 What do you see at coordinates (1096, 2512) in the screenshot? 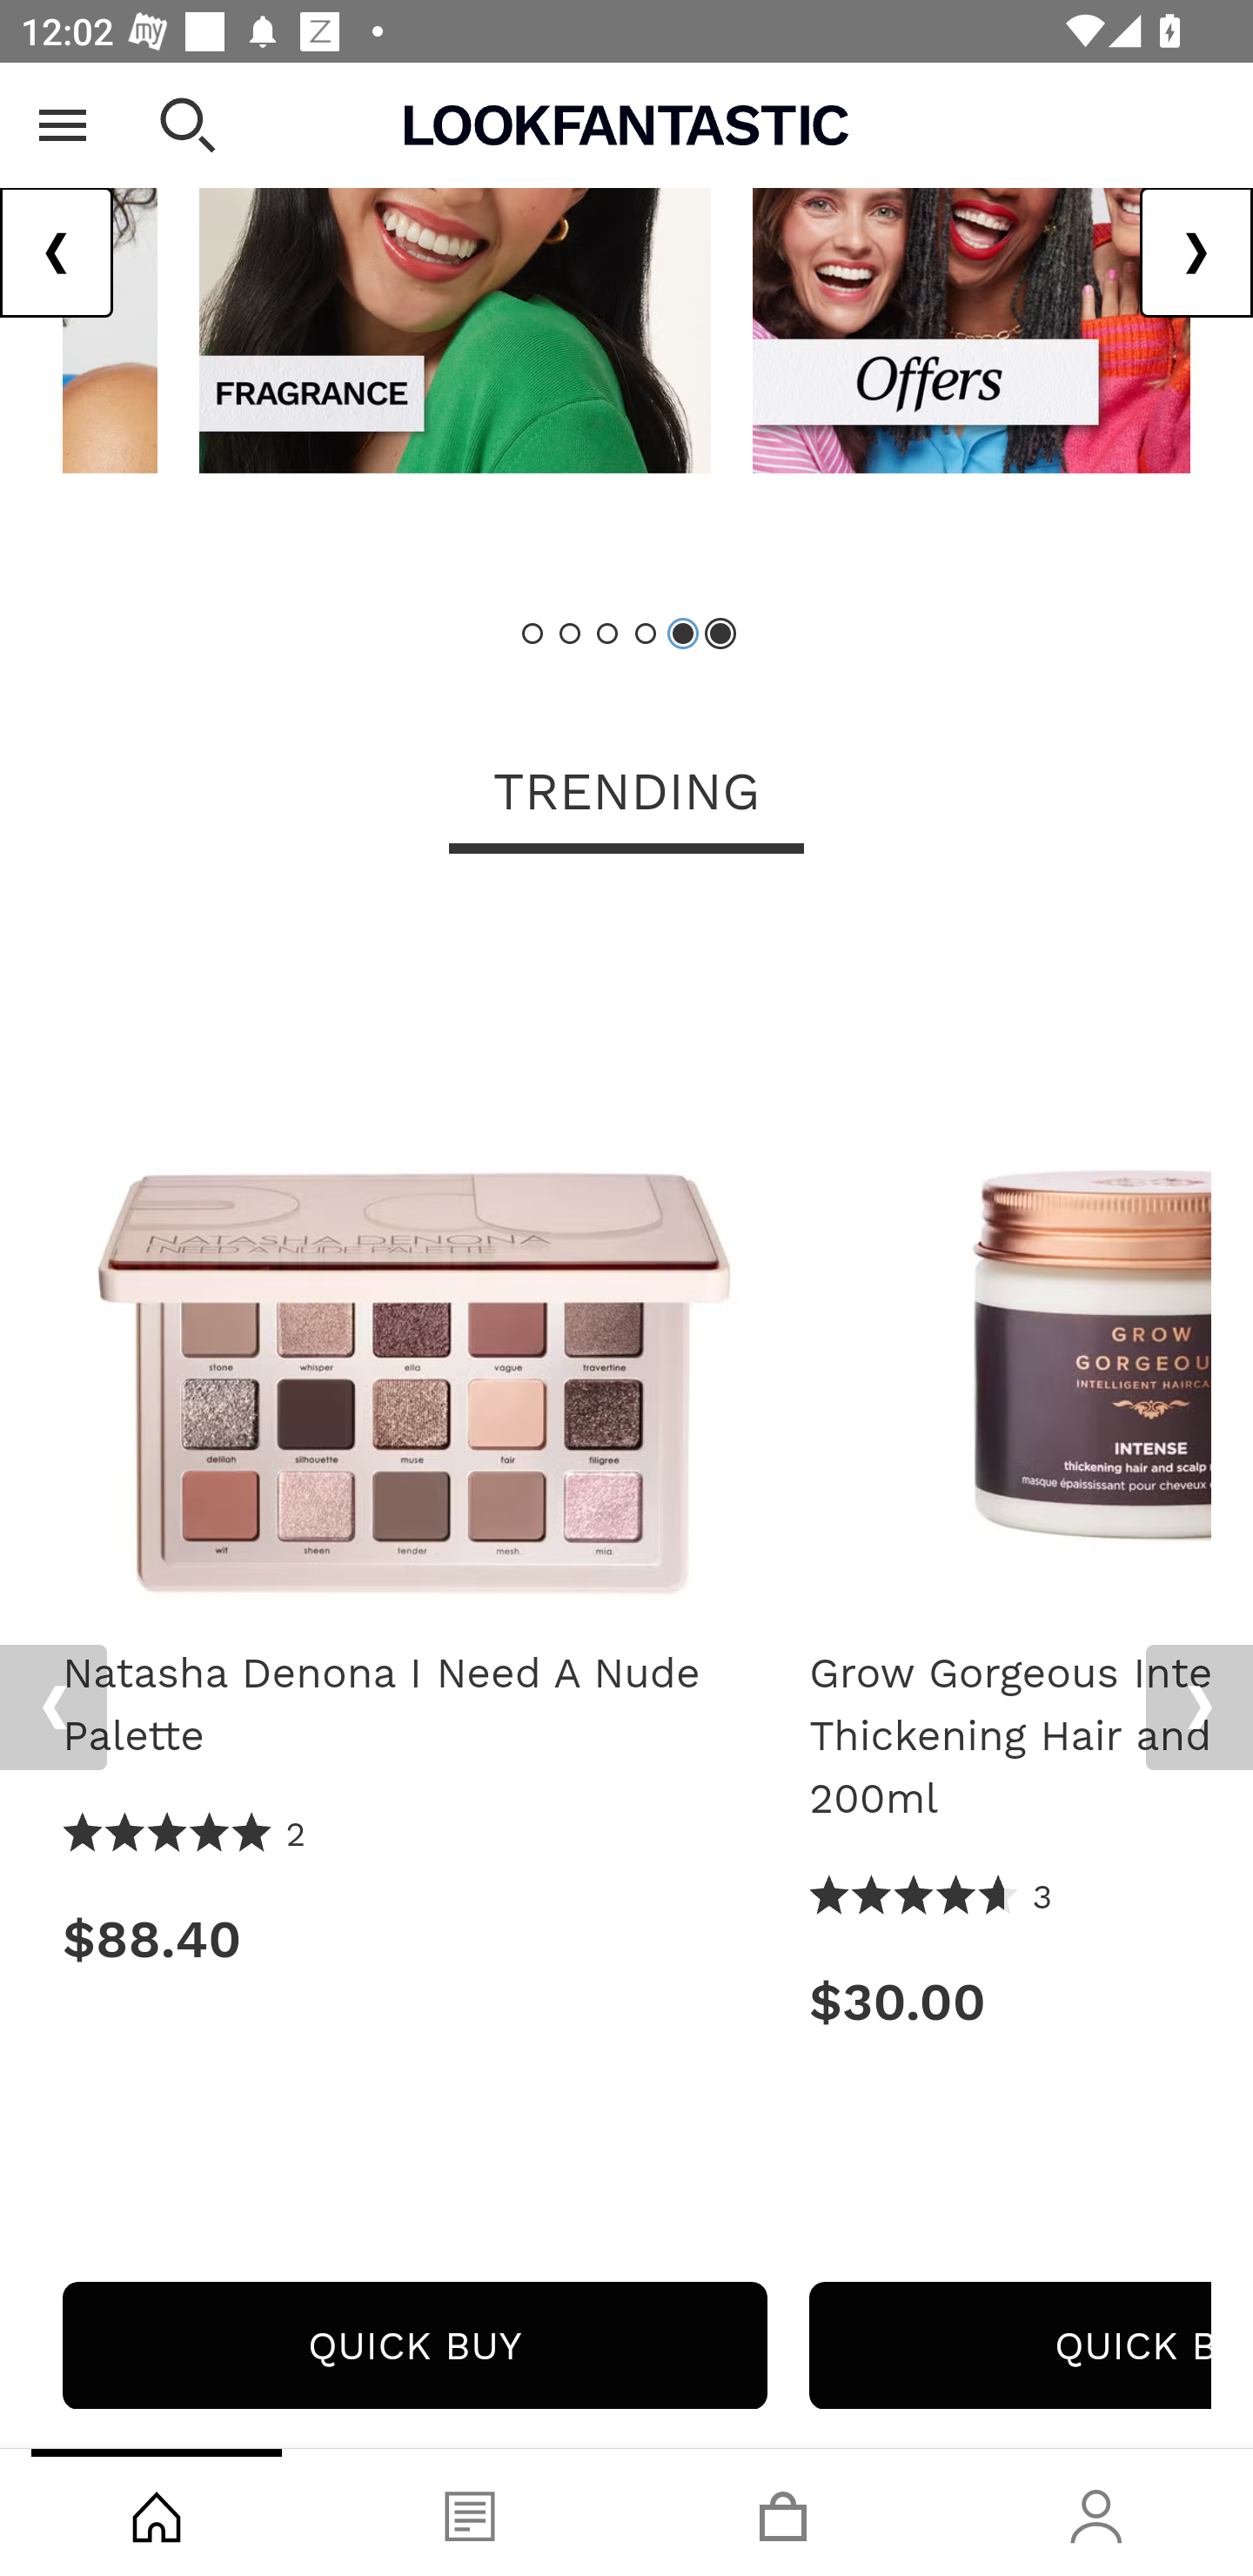
I see `Account, tab, 4 of 4` at bounding box center [1096, 2512].